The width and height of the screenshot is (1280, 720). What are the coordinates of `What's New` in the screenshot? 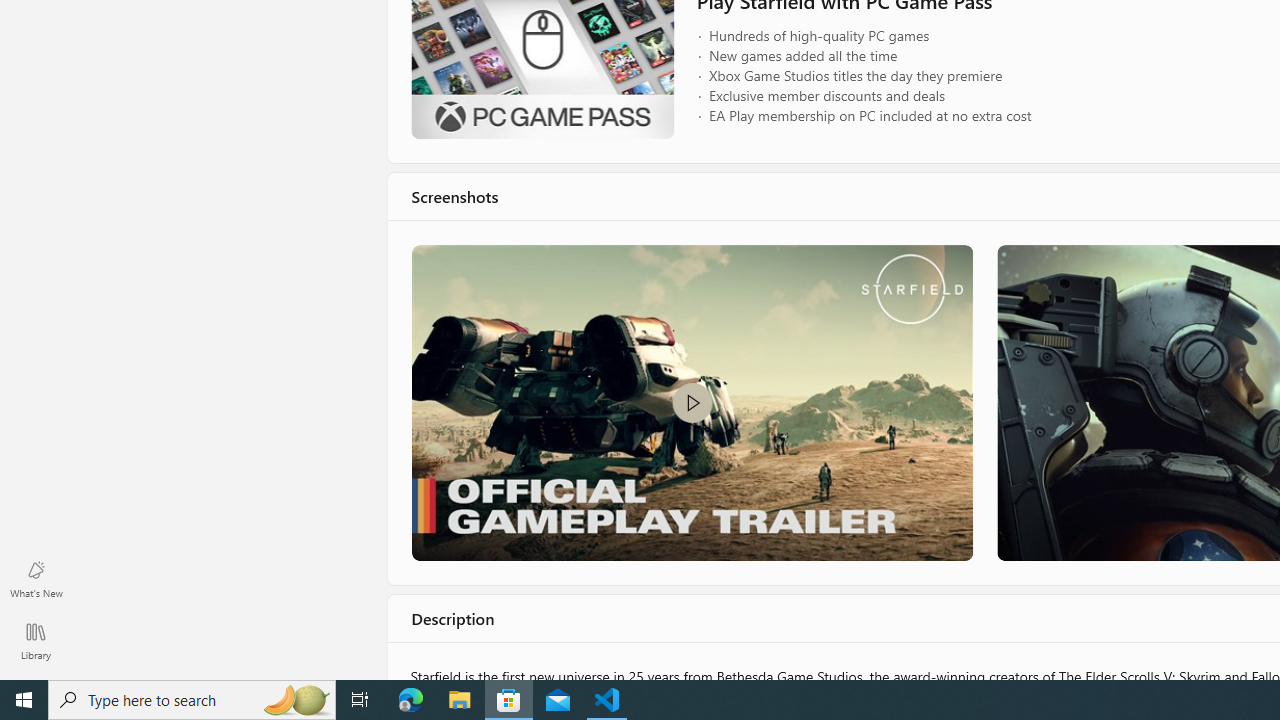 It's located at (36, 578).